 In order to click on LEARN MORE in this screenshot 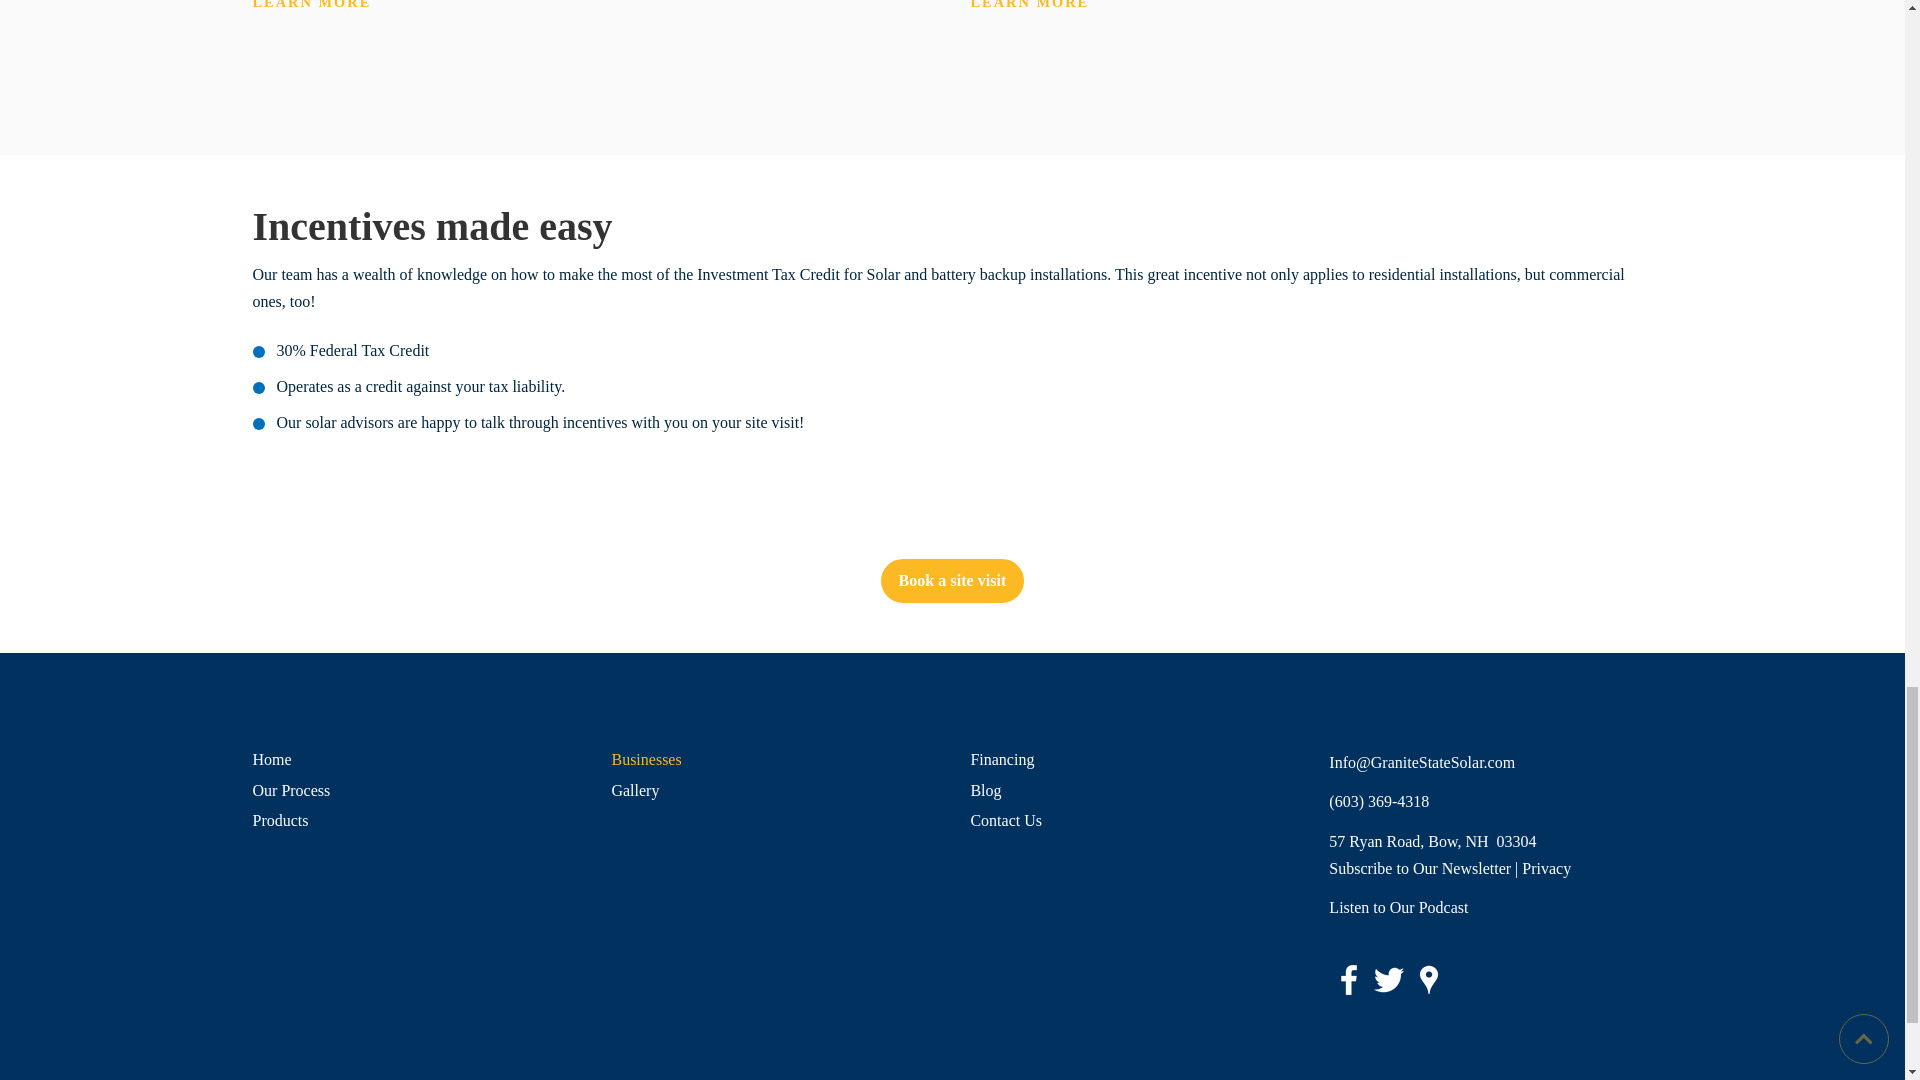, I will do `click(310, 4)`.